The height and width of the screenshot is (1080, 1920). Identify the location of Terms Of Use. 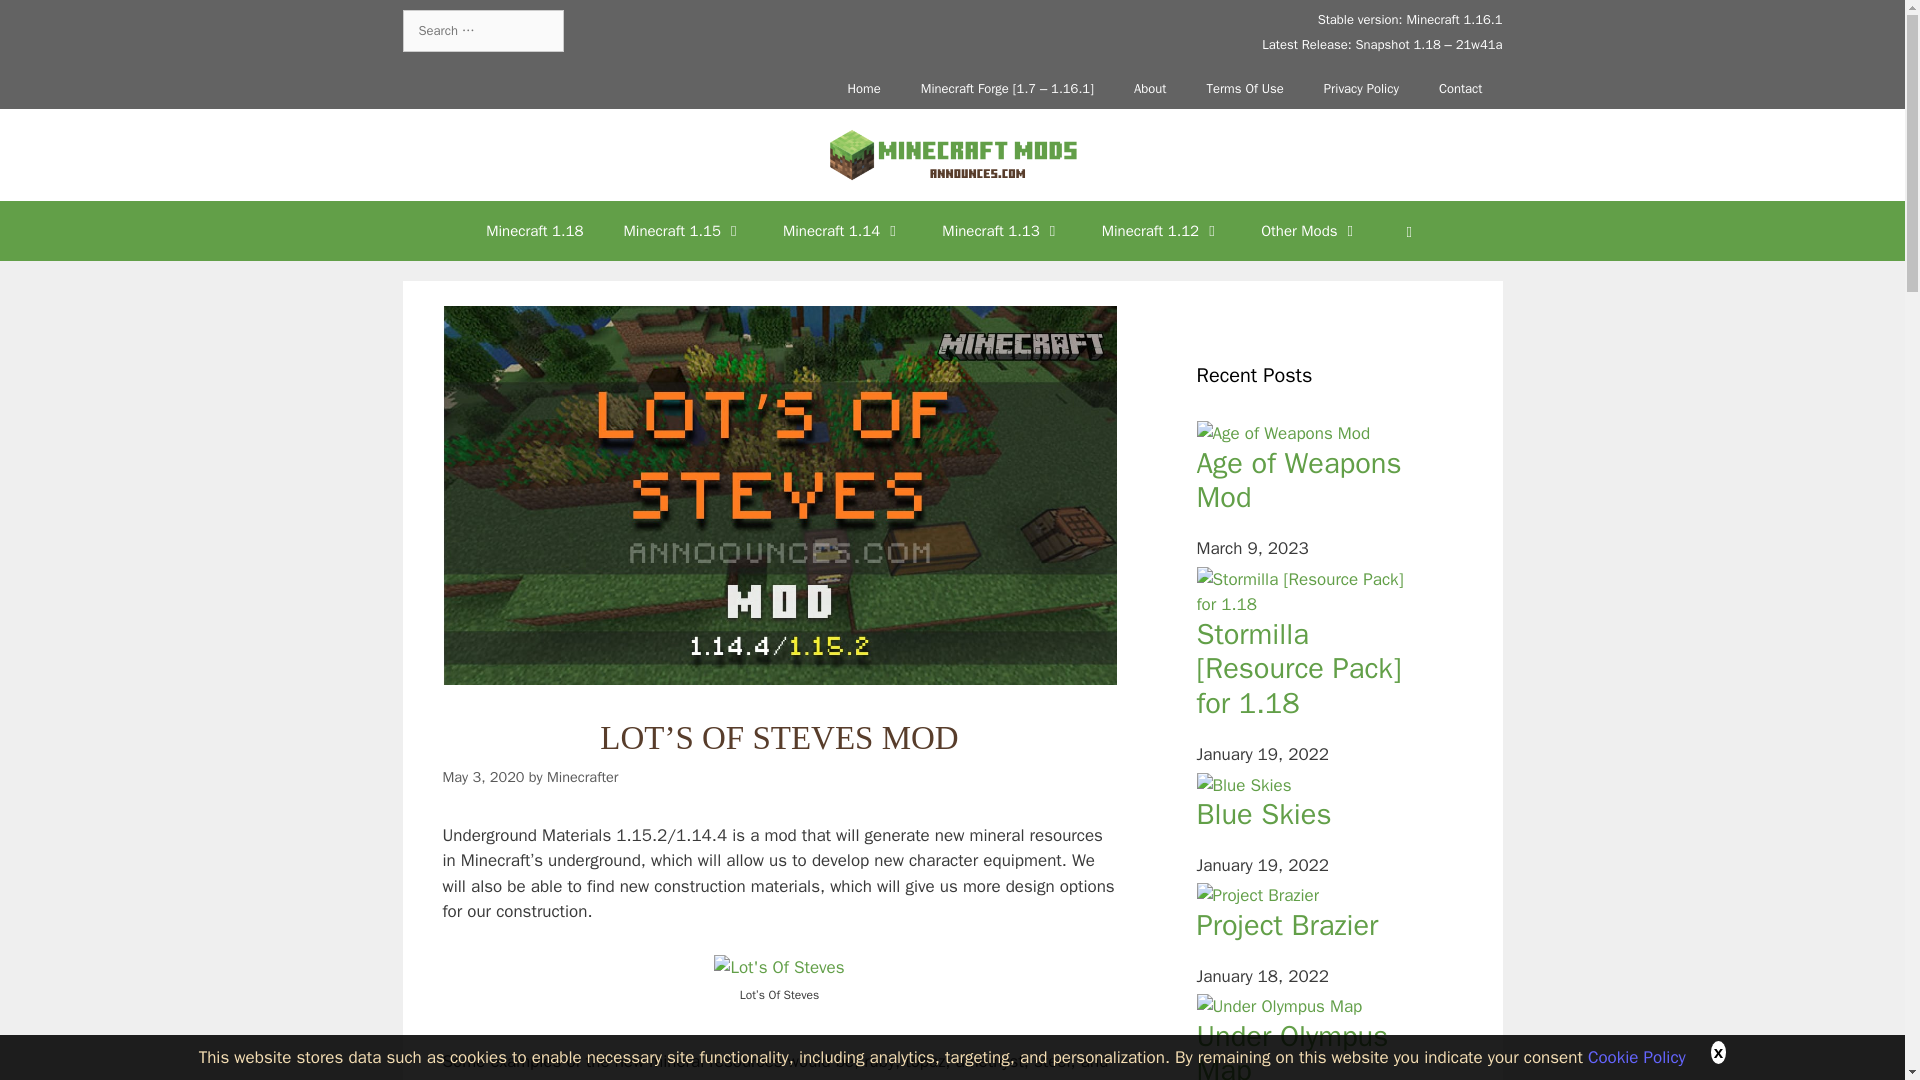
(1244, 89).